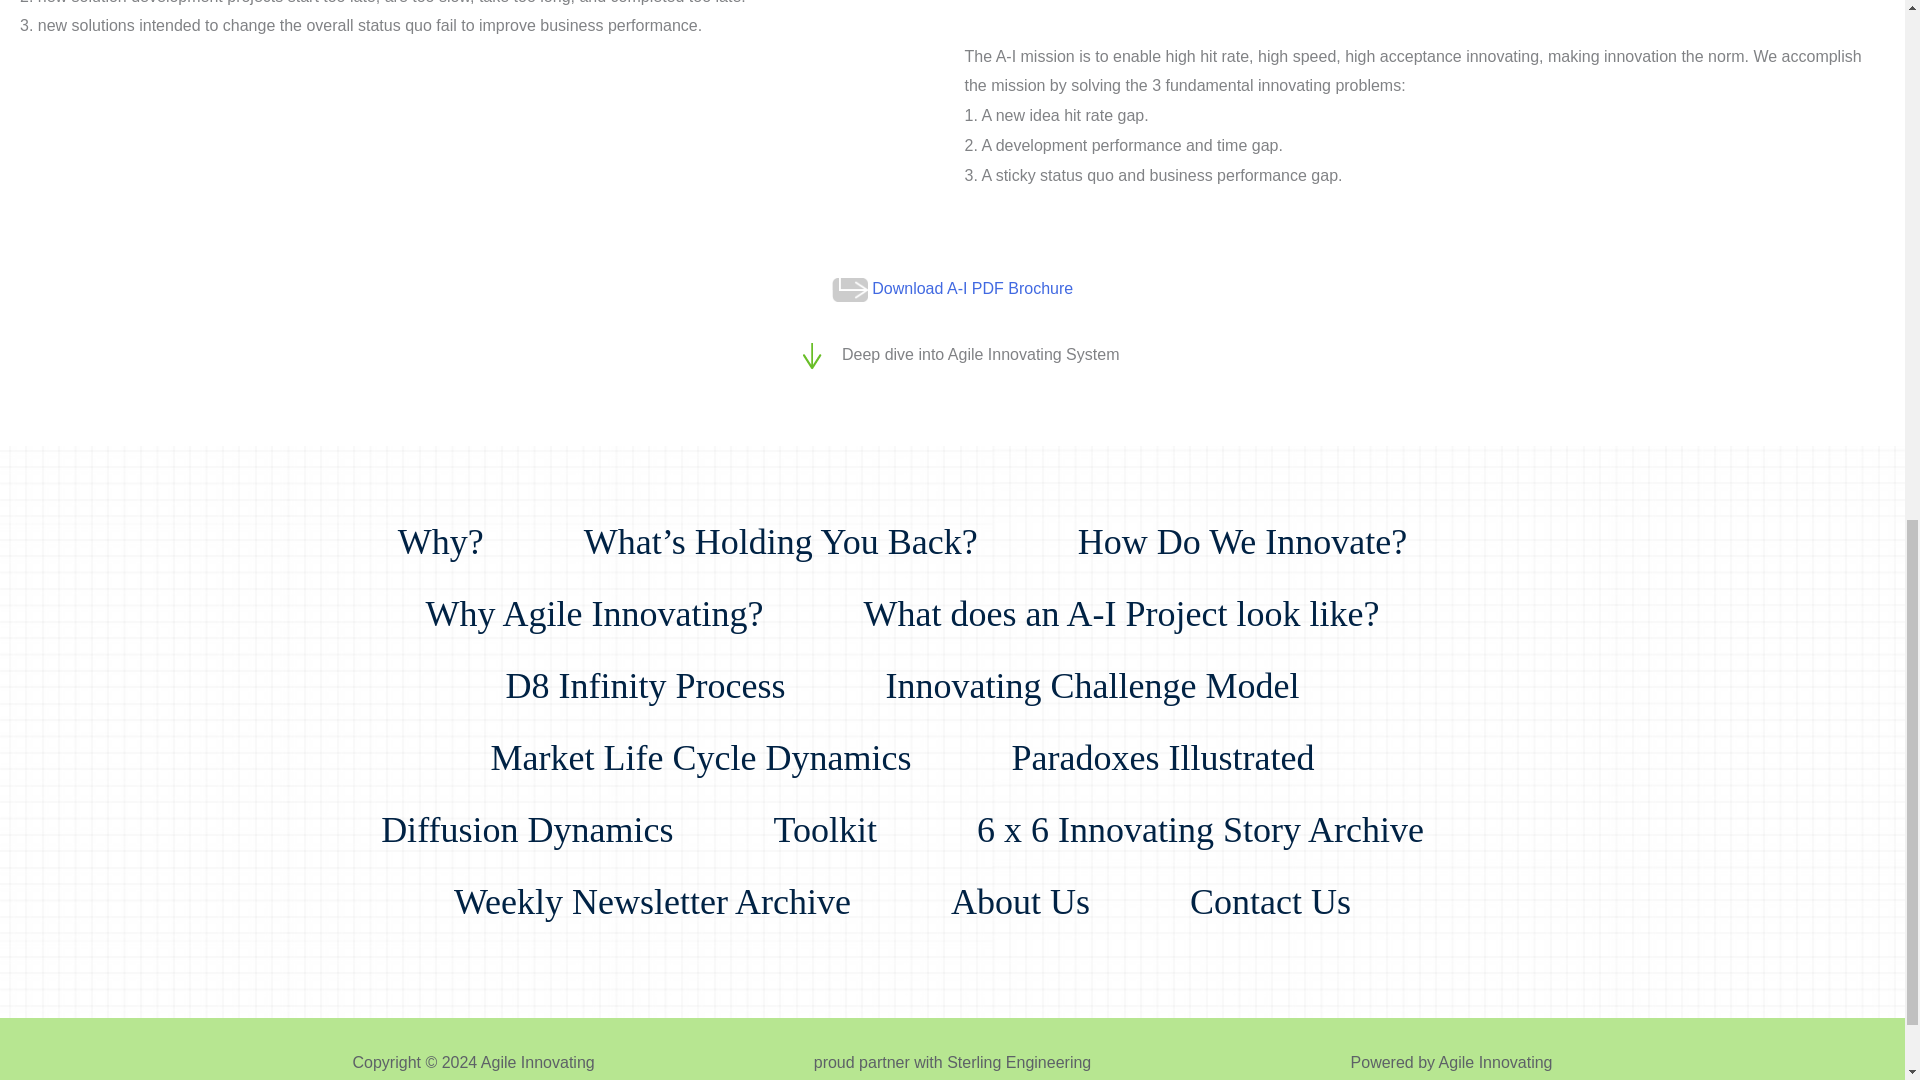  I want to click on Innovating Challenge Model, so click(1112, 666).